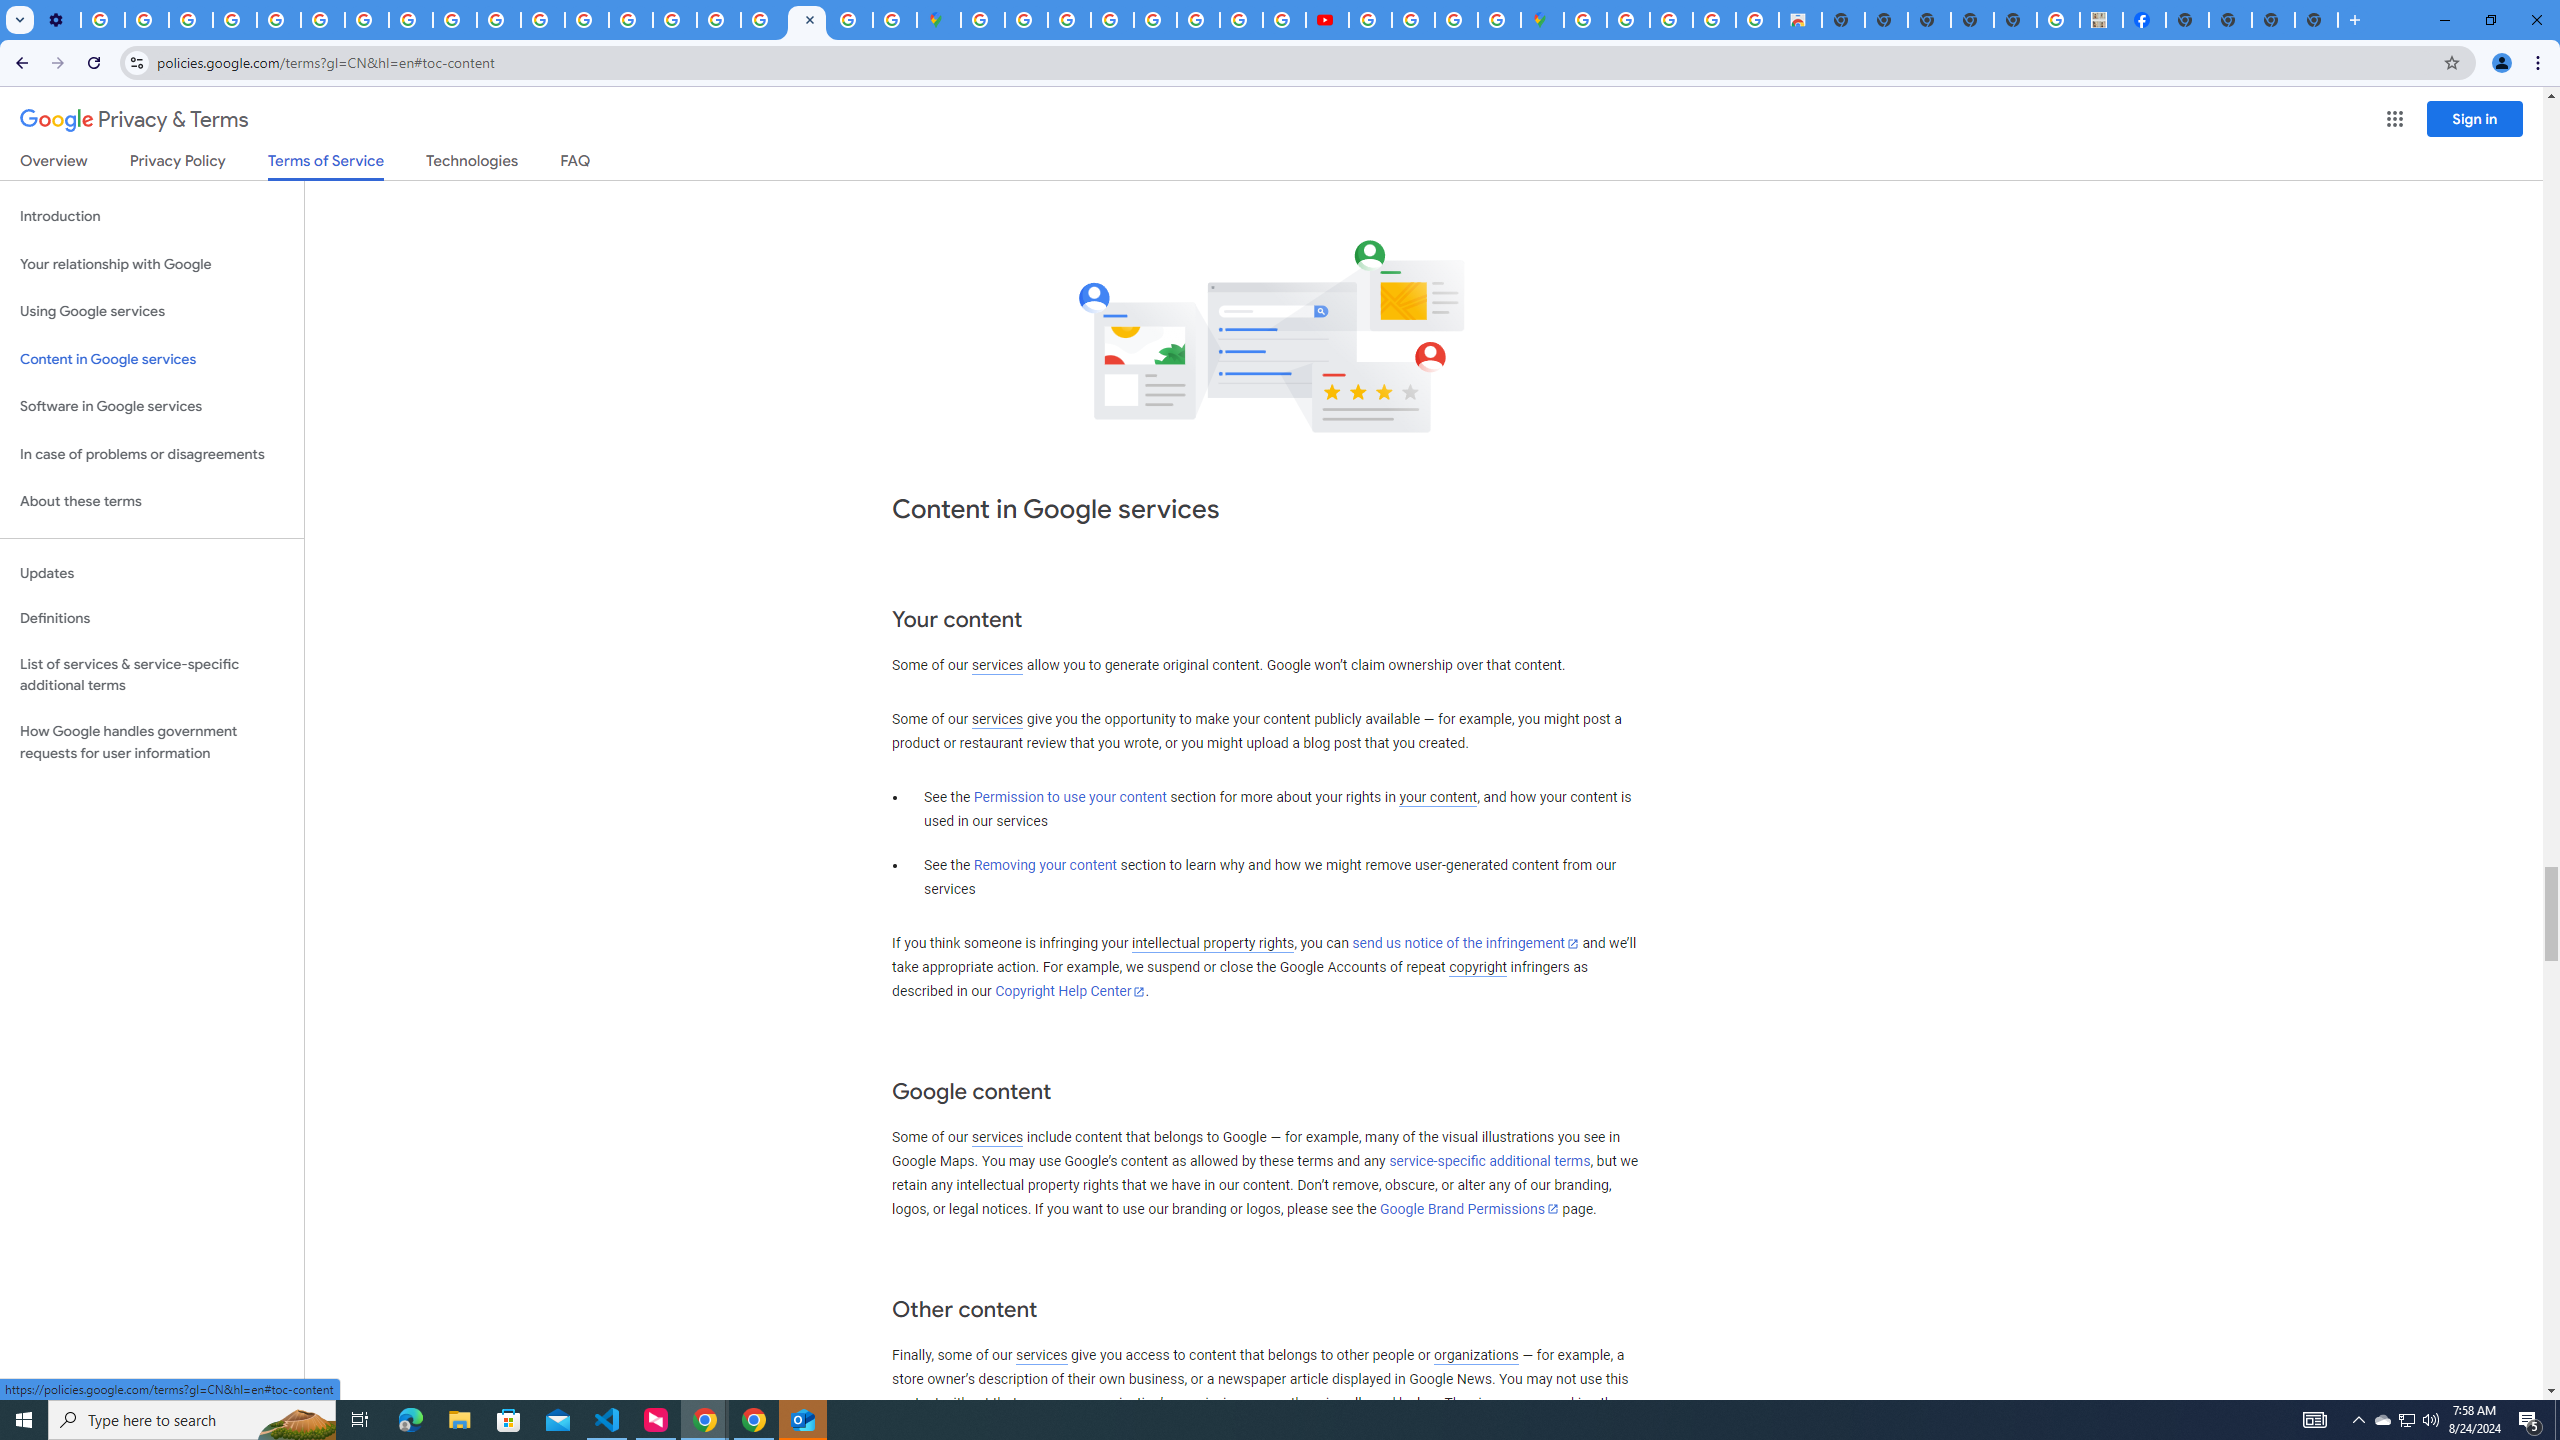  What do you see at coordinates (1044, 866) in the screenshot?
I see `Removing your content` at bounding box center [1044, 866].